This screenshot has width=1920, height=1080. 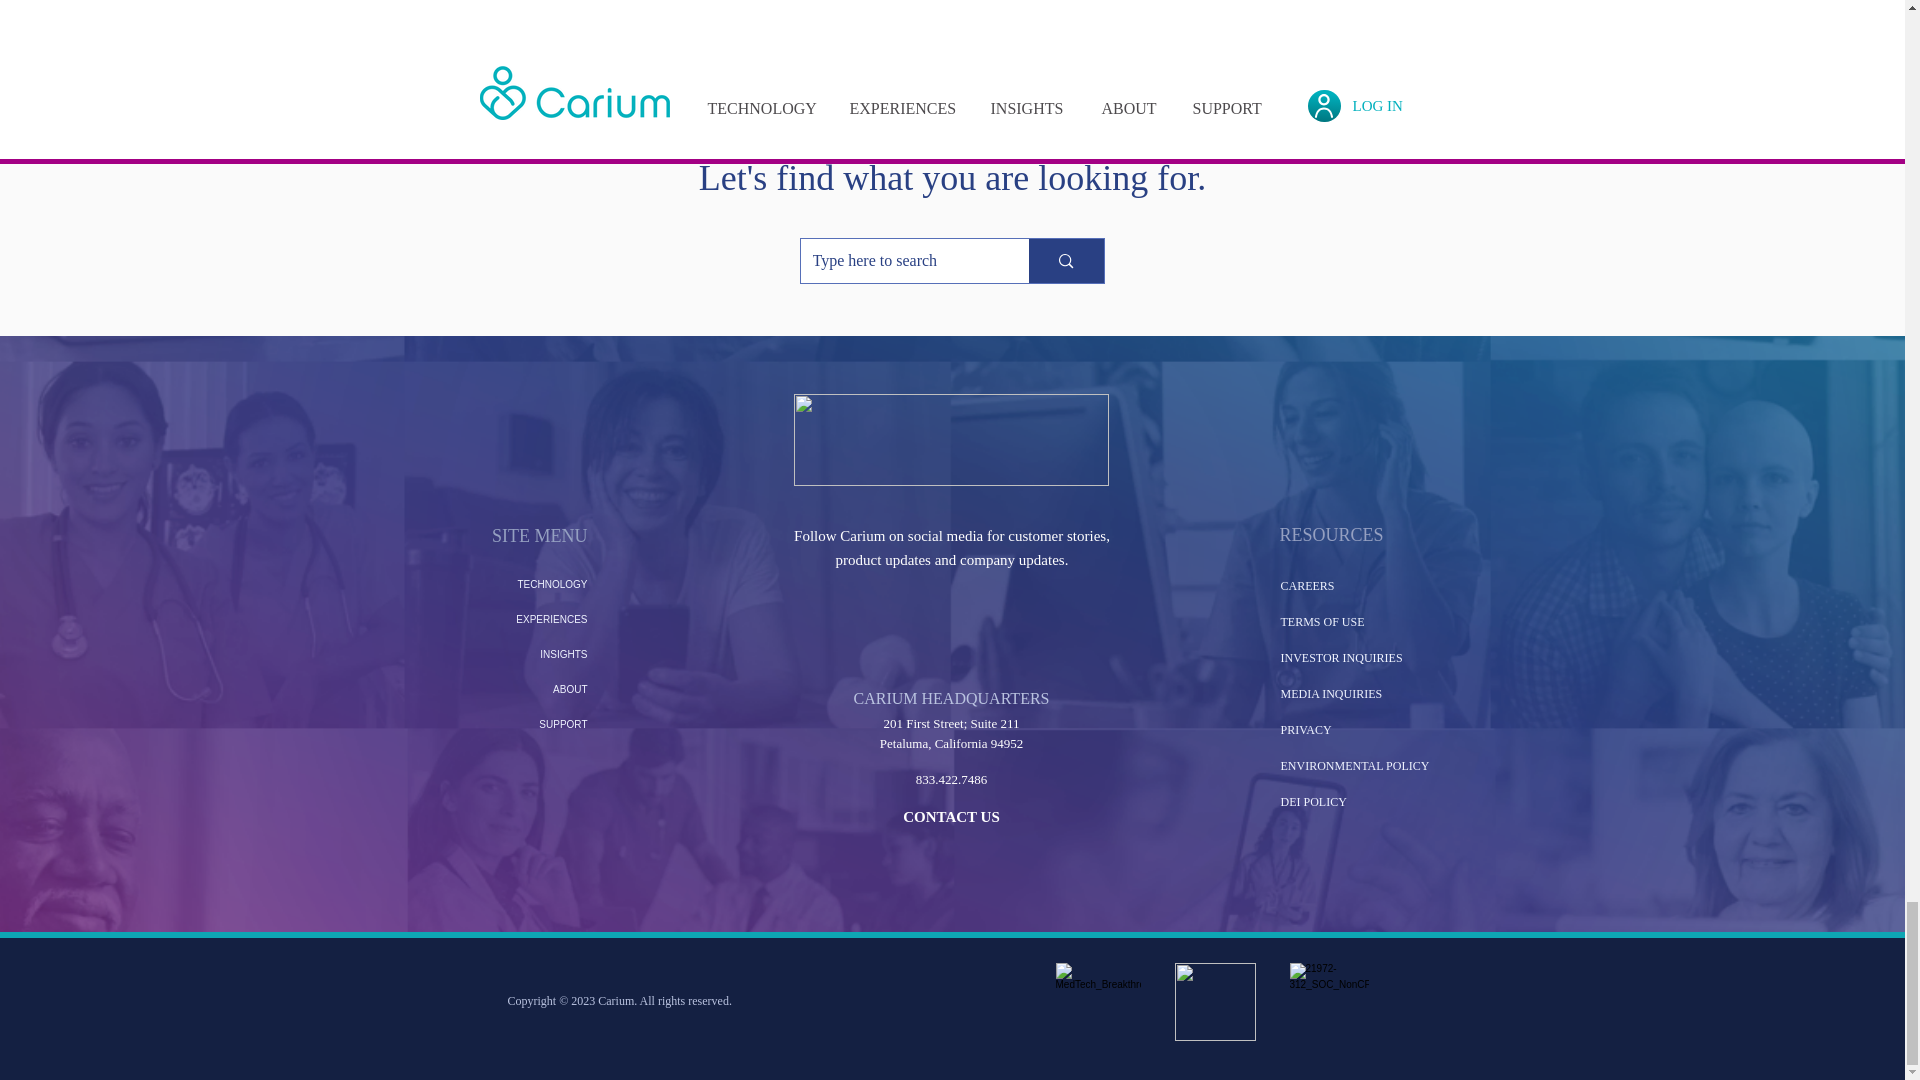 What do you see at coordinates (1340, 658) in the screenshot?
I see `INVESTOR INQUIRIES` at bounding box center [1340, 658].